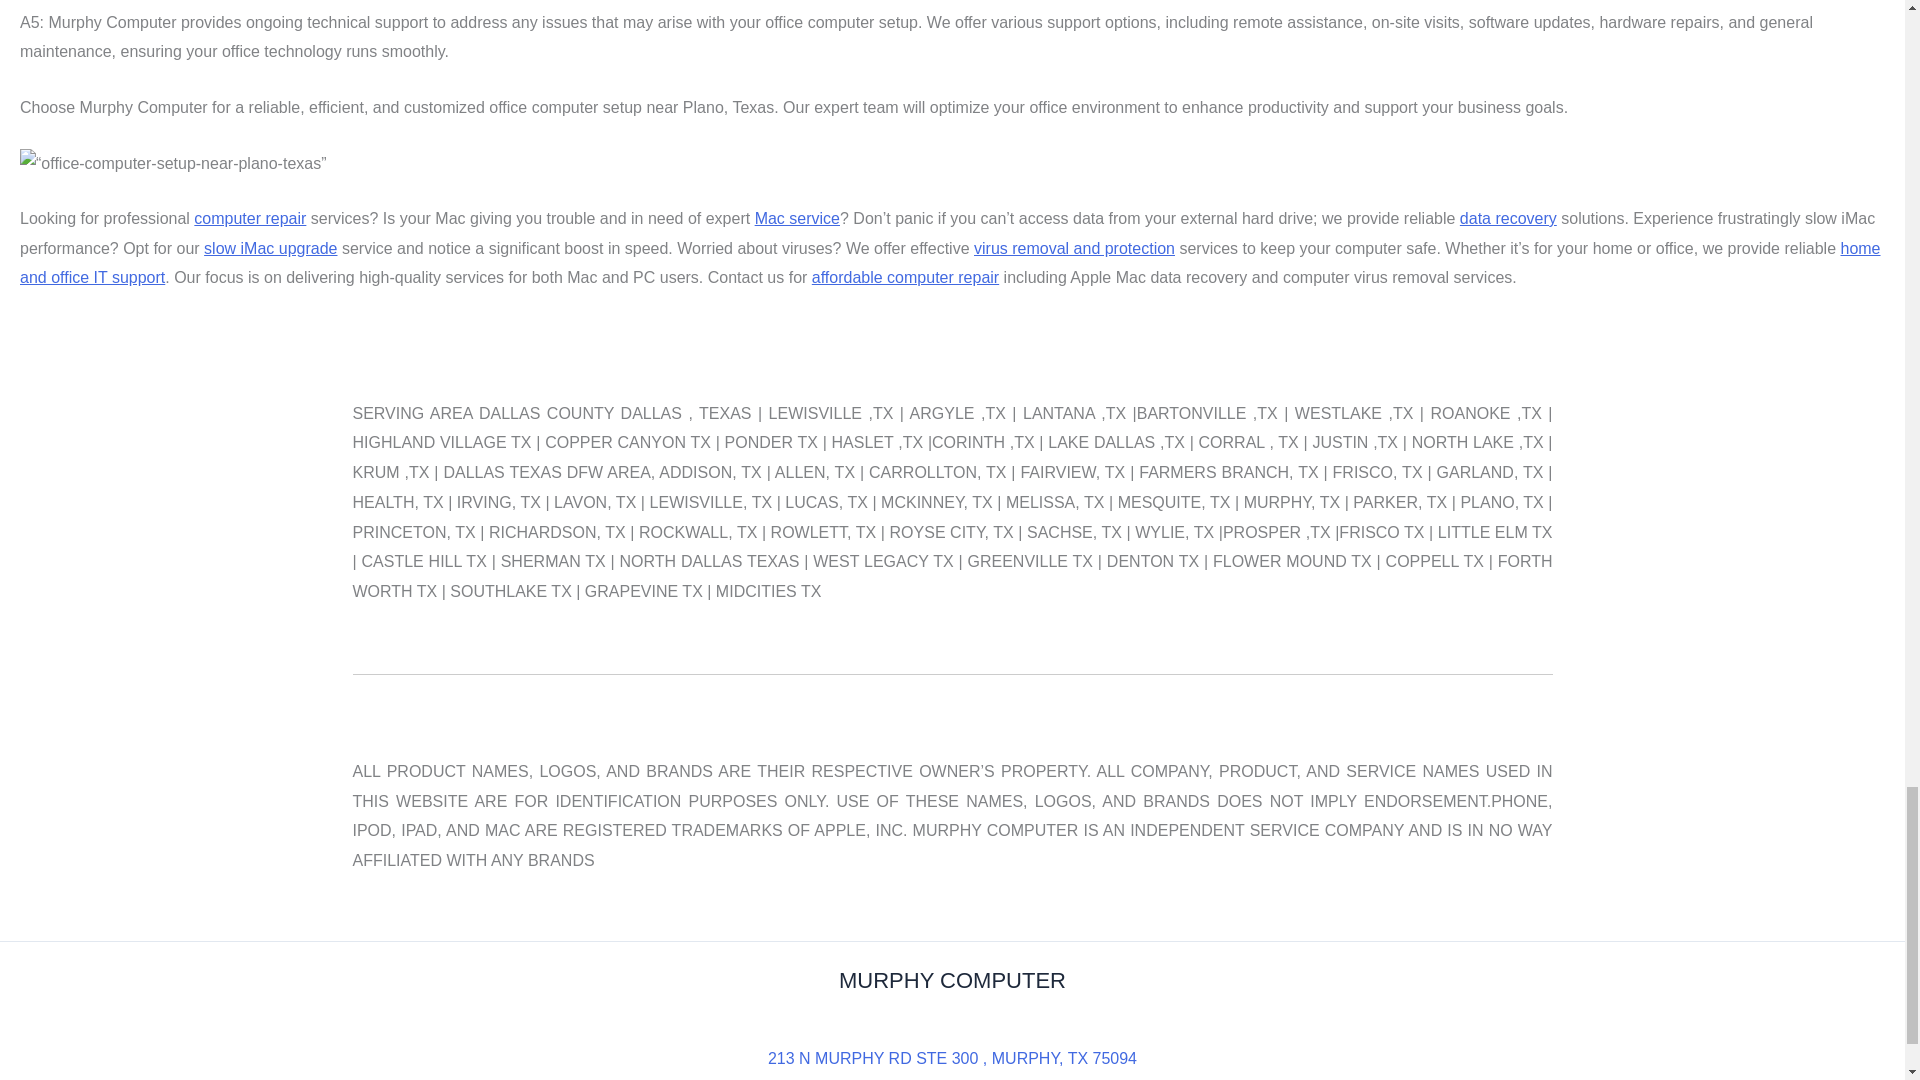 The width and height of the screenshot is (1920, 1080). Describe the element at coordinates (270, 248) in the screenshot. I see `slow iMac upgrade` at that location.